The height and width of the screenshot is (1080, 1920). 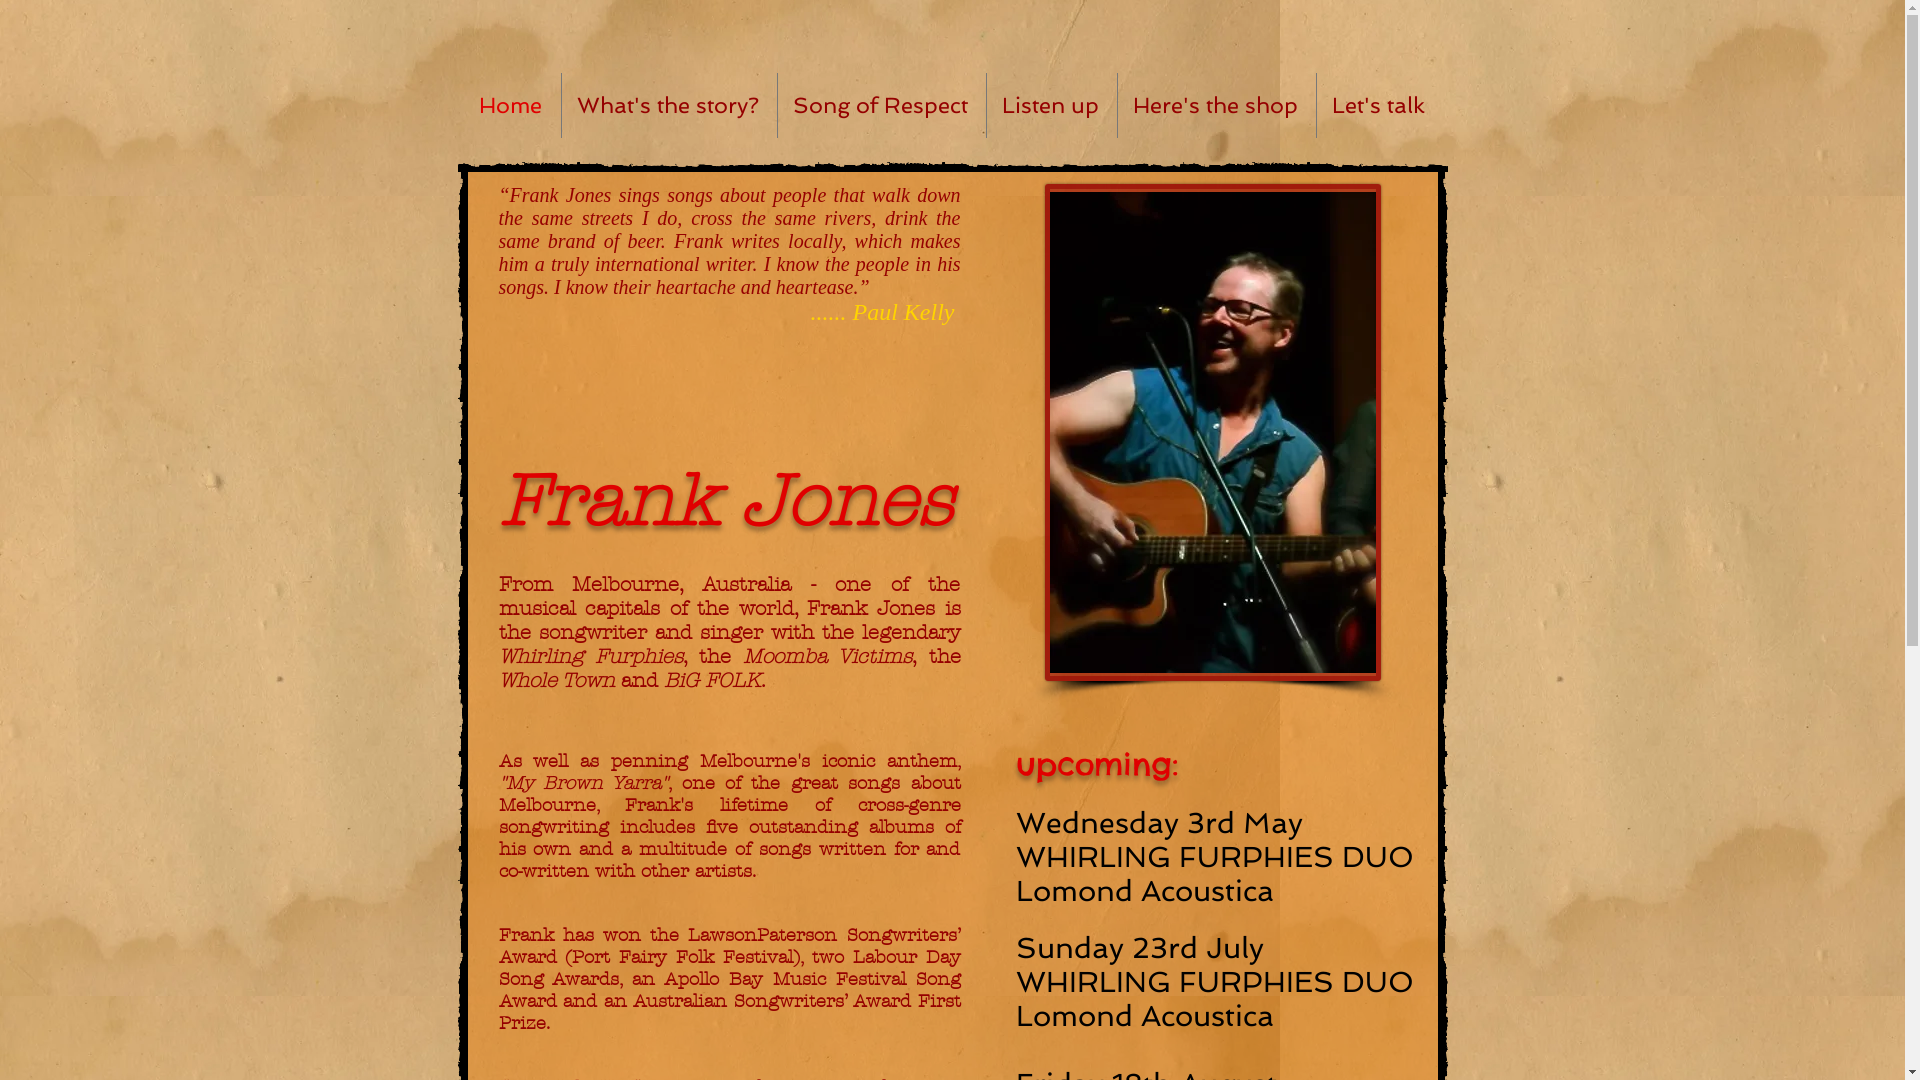 I want to click on What's the story?, so click(x=670, y=106).